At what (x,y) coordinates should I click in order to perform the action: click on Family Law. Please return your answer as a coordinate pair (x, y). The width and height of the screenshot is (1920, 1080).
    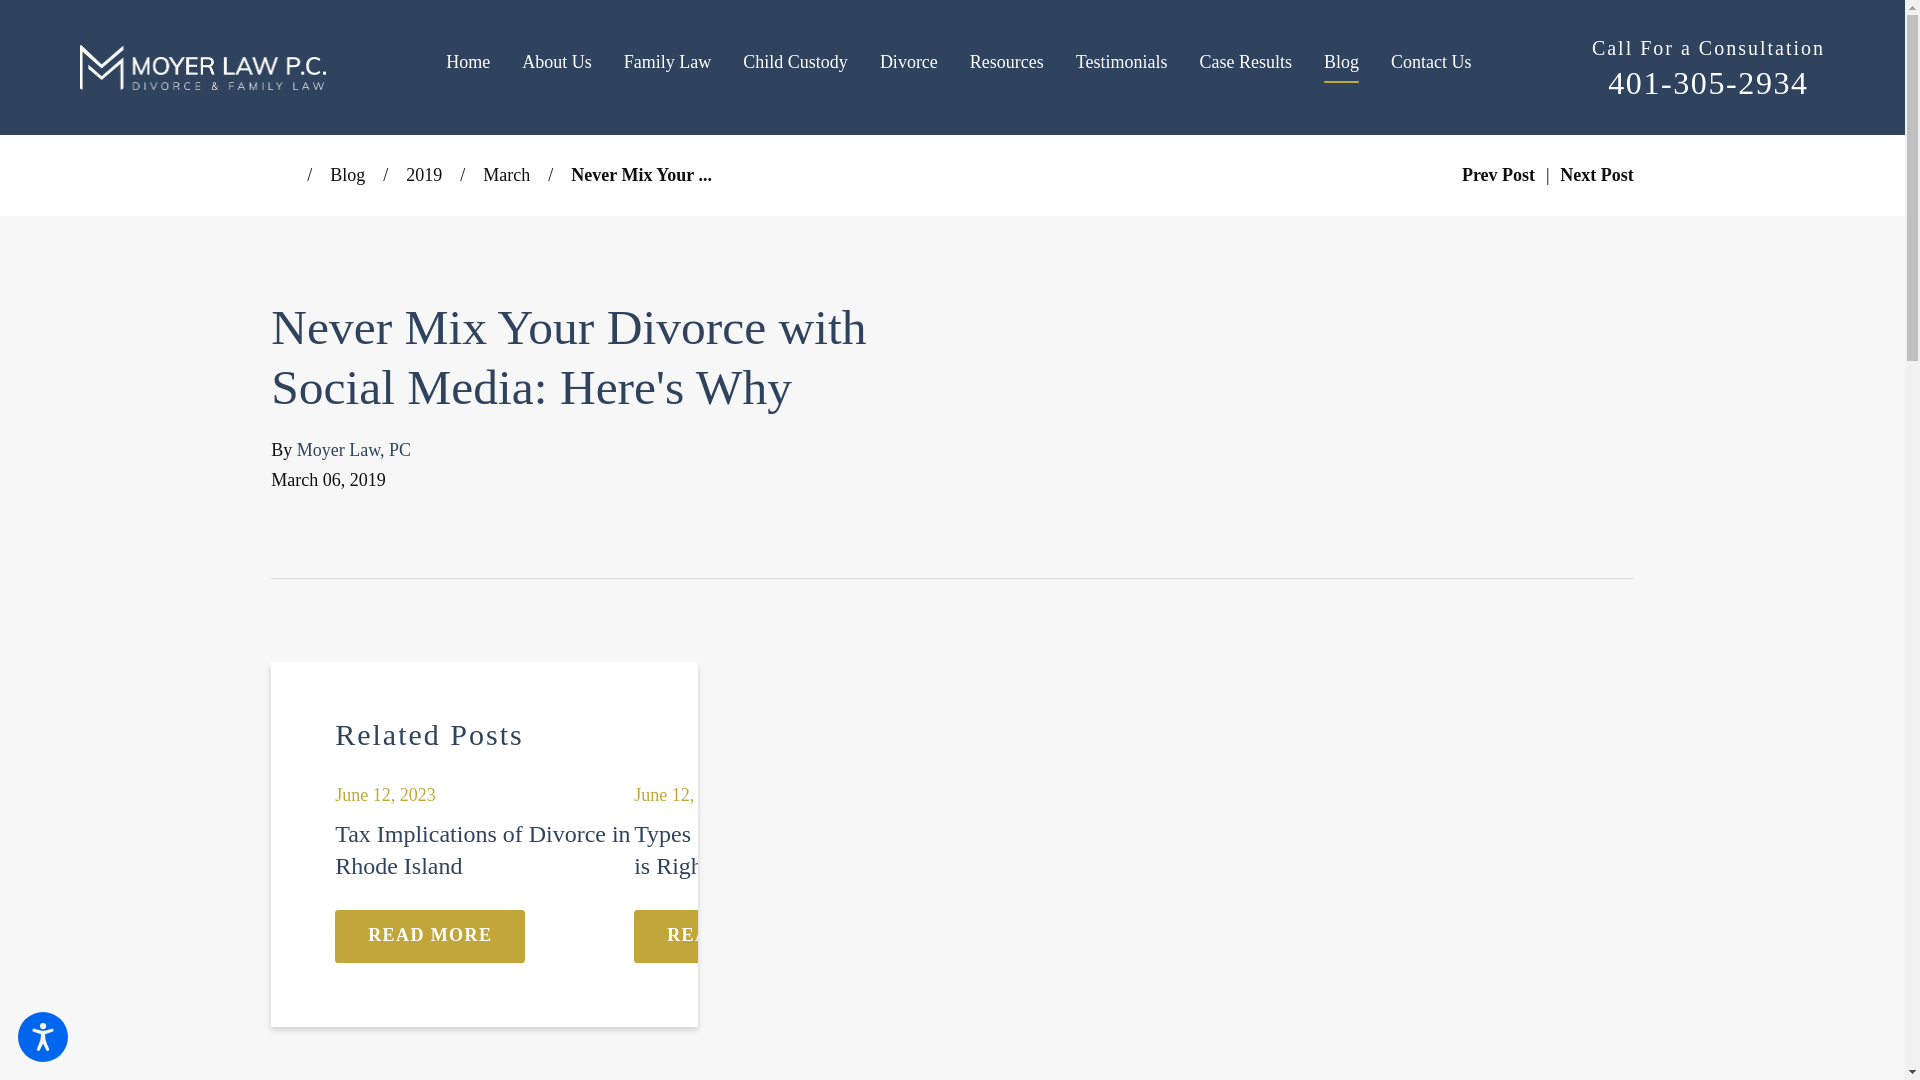
    Looking at the image, I should click on (668, 67).